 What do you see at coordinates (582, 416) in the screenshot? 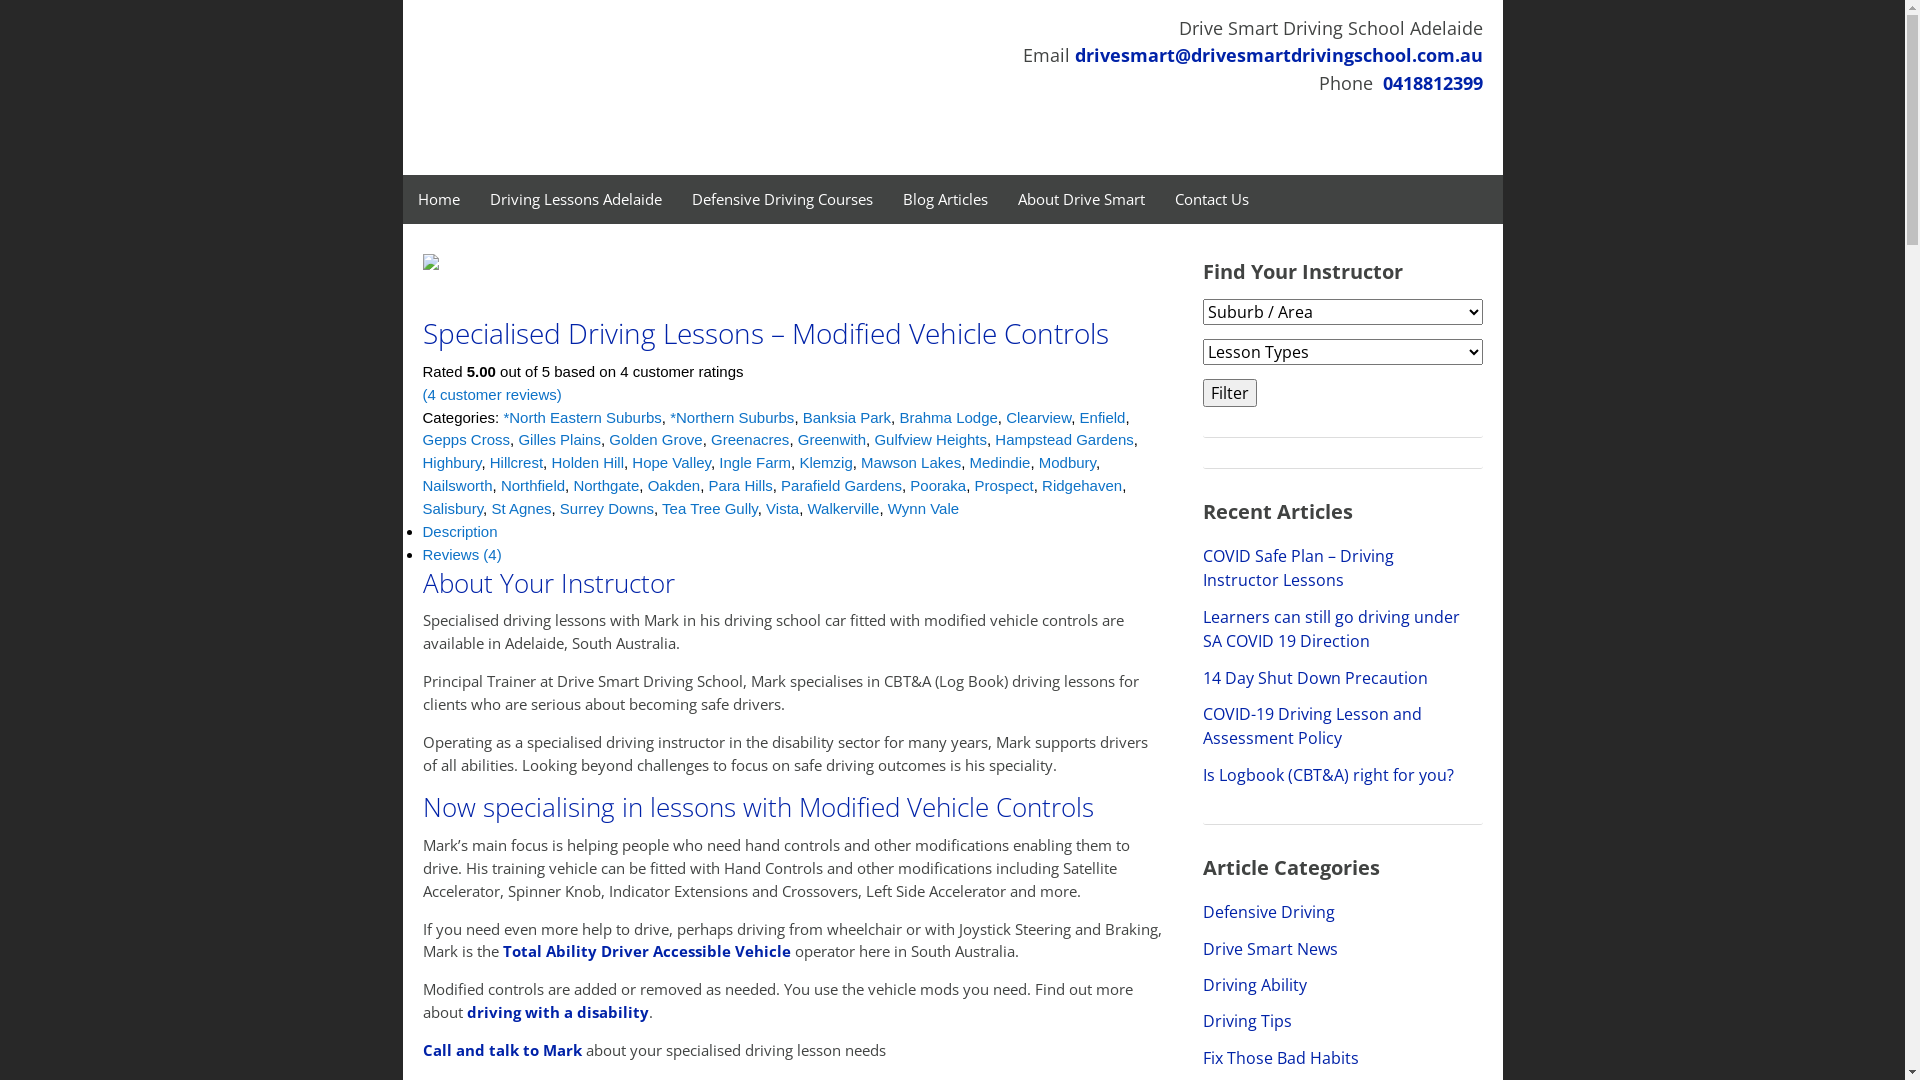
I see `*North Eastern Suburbs` at bounding box center [582, 416].